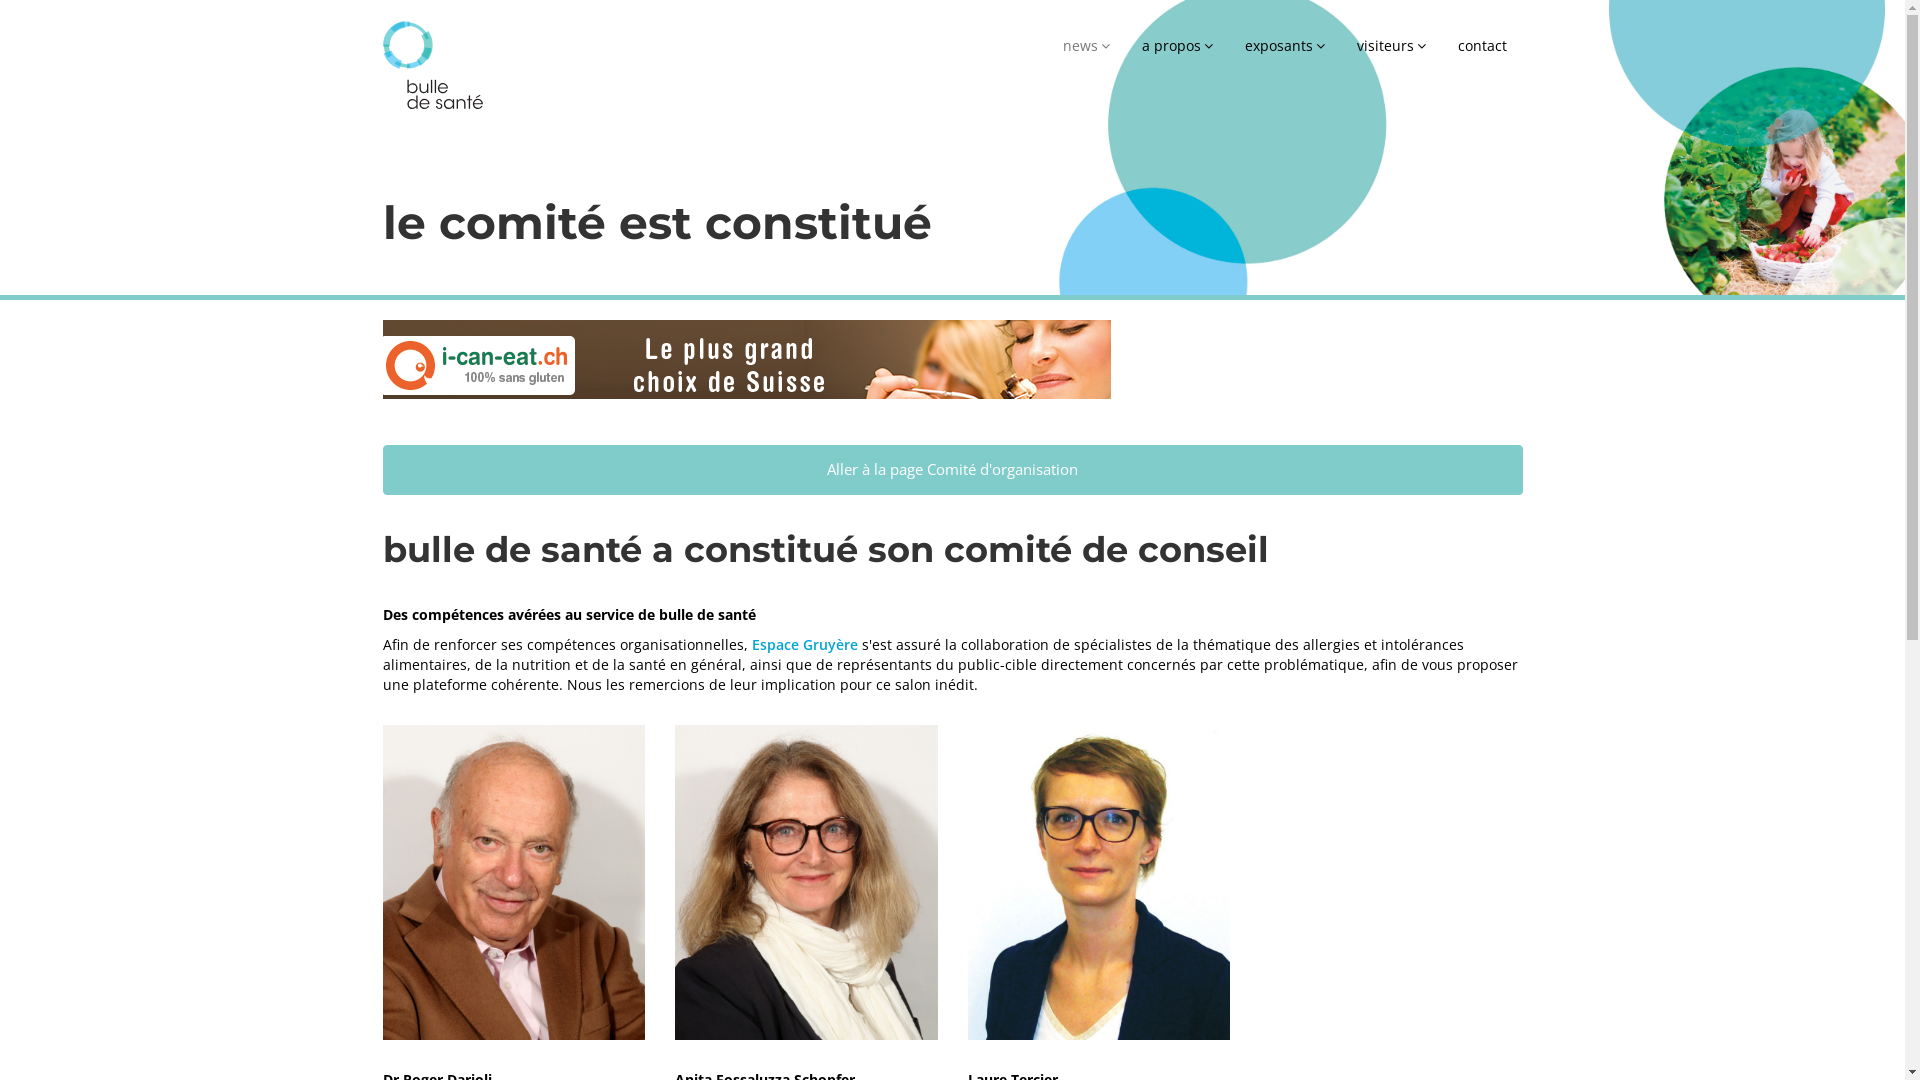 The height and width of the screenshot is (1080, 1920). I want to click on Anita Fossaluzza, so click(806, 882).